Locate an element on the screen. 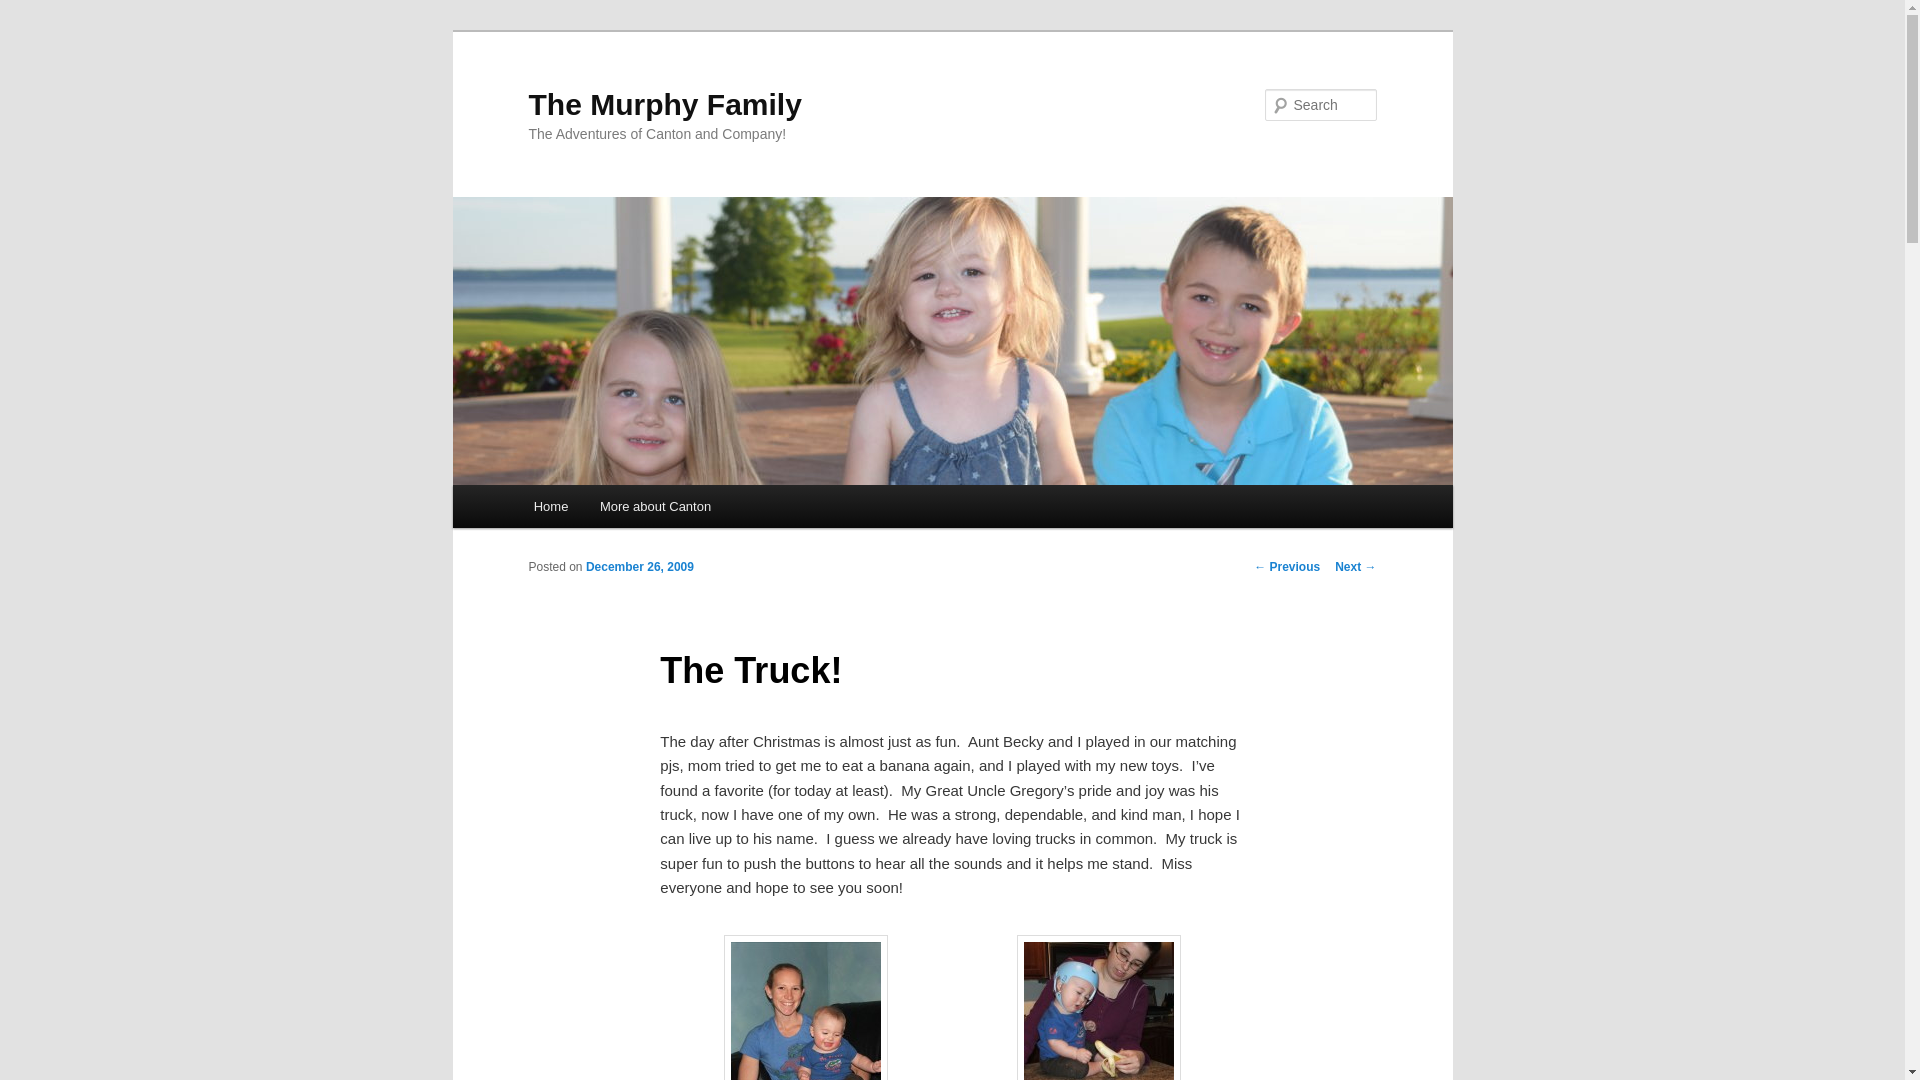  Search is located at coordinates (32, 11).